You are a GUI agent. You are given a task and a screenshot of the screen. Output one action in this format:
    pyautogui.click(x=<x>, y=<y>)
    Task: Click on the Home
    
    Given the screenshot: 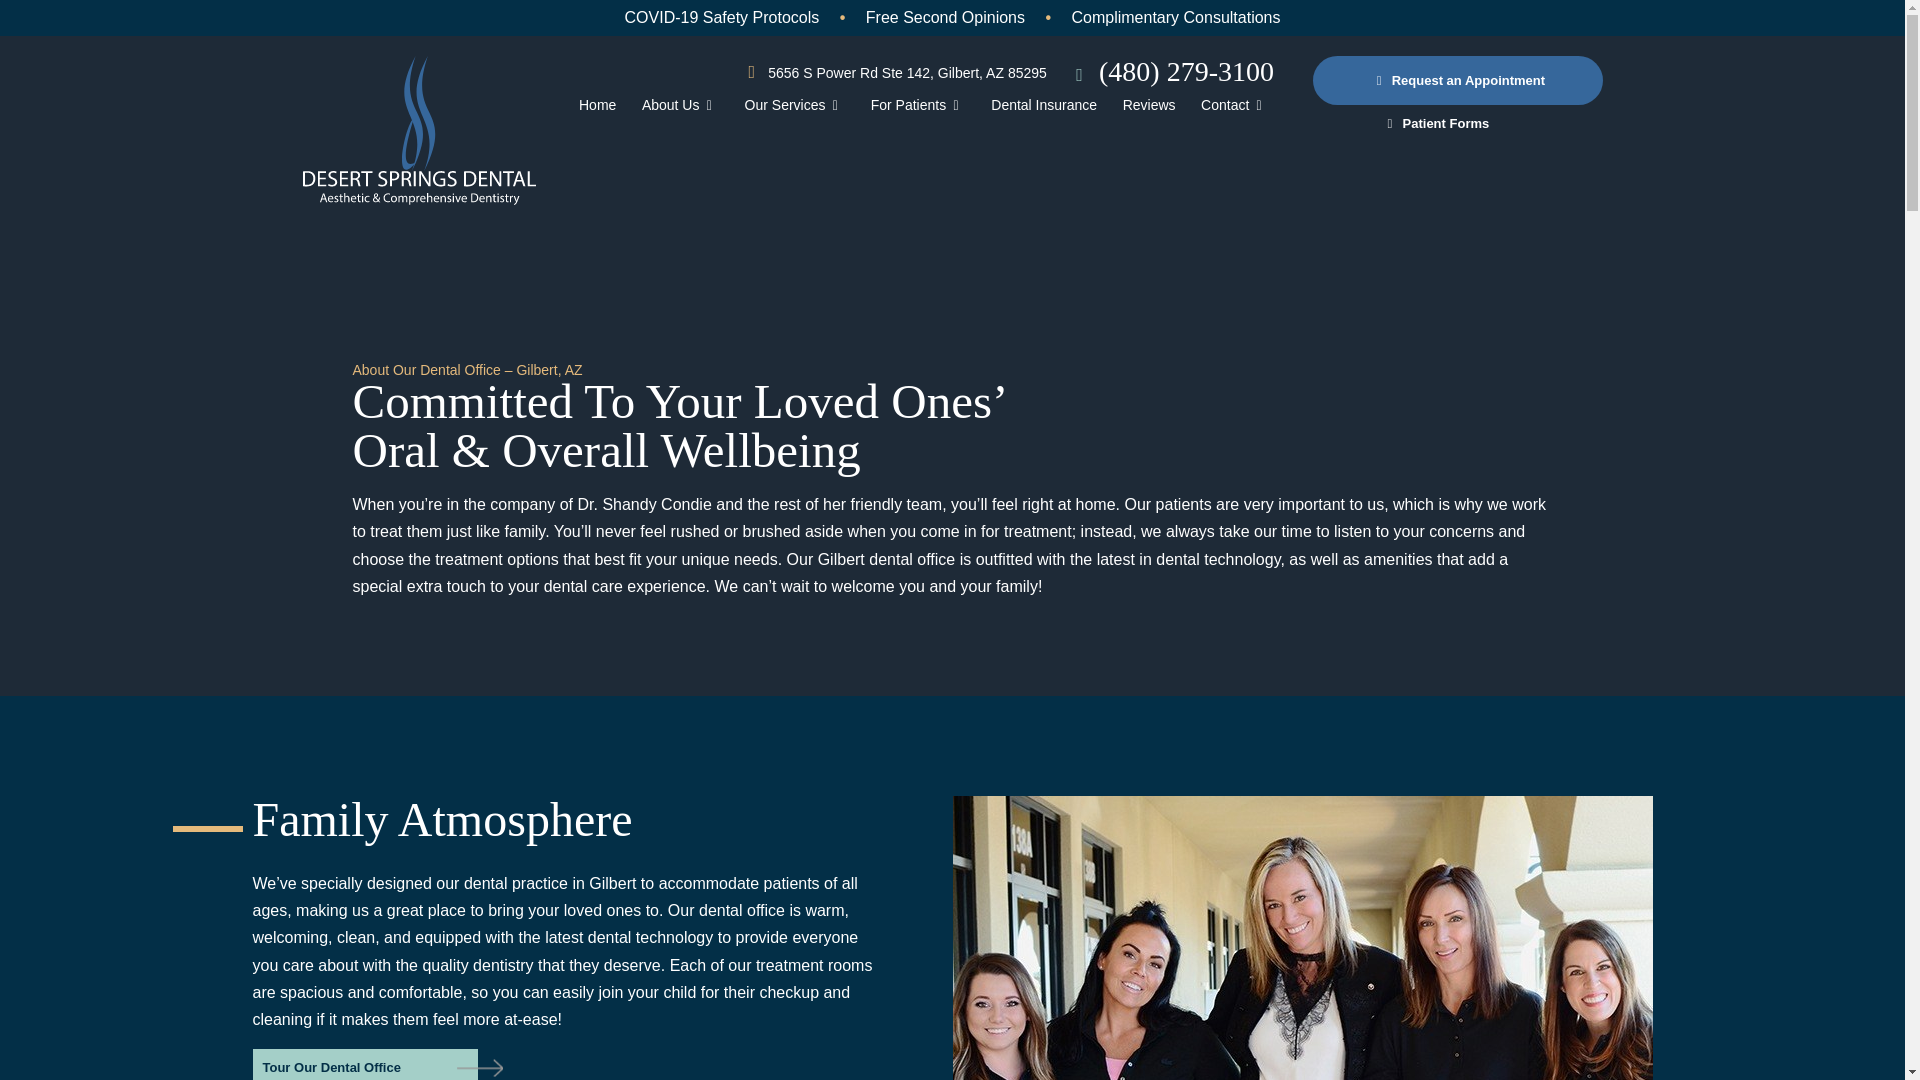 What is the action you would take?
    pyautogui.click(x=597, y=104)
    